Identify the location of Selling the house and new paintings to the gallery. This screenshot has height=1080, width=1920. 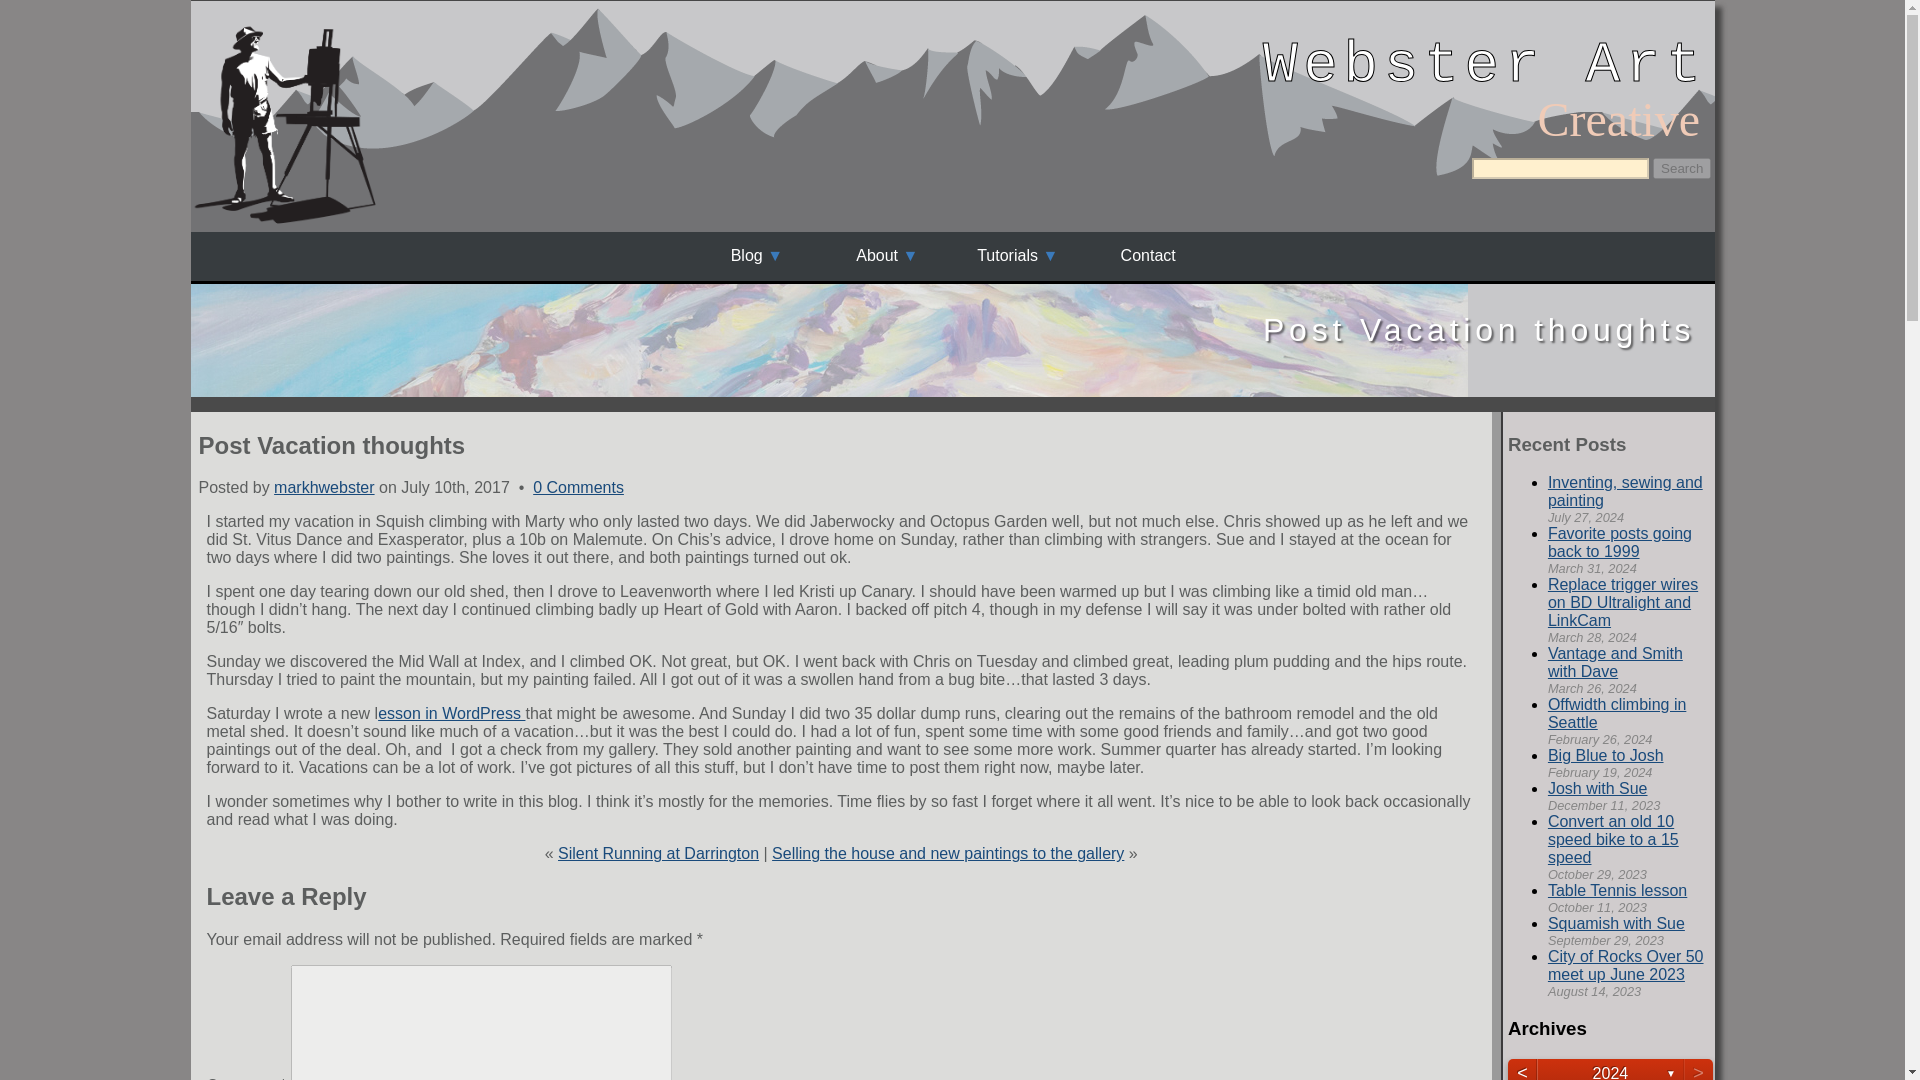
(947, 852).